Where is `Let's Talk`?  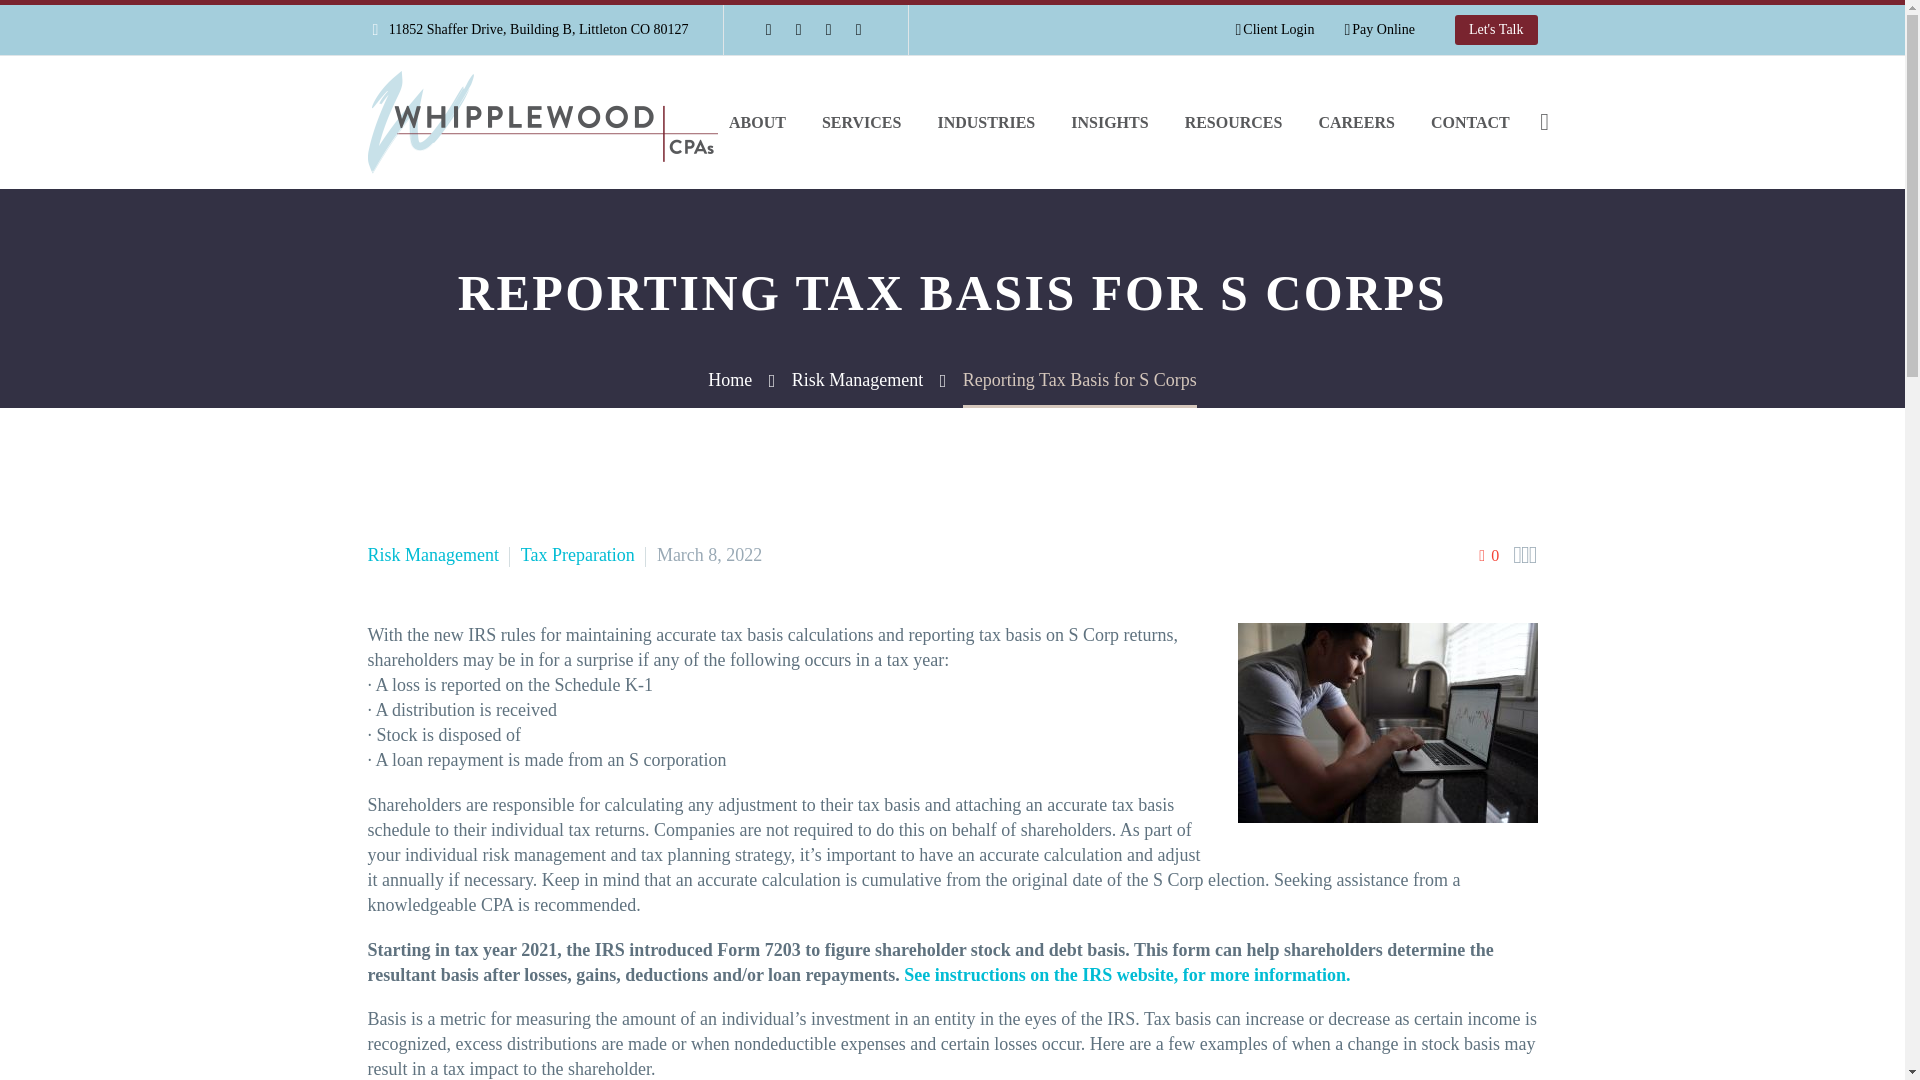 Let's Talk is located at coordinates (1496, 30).